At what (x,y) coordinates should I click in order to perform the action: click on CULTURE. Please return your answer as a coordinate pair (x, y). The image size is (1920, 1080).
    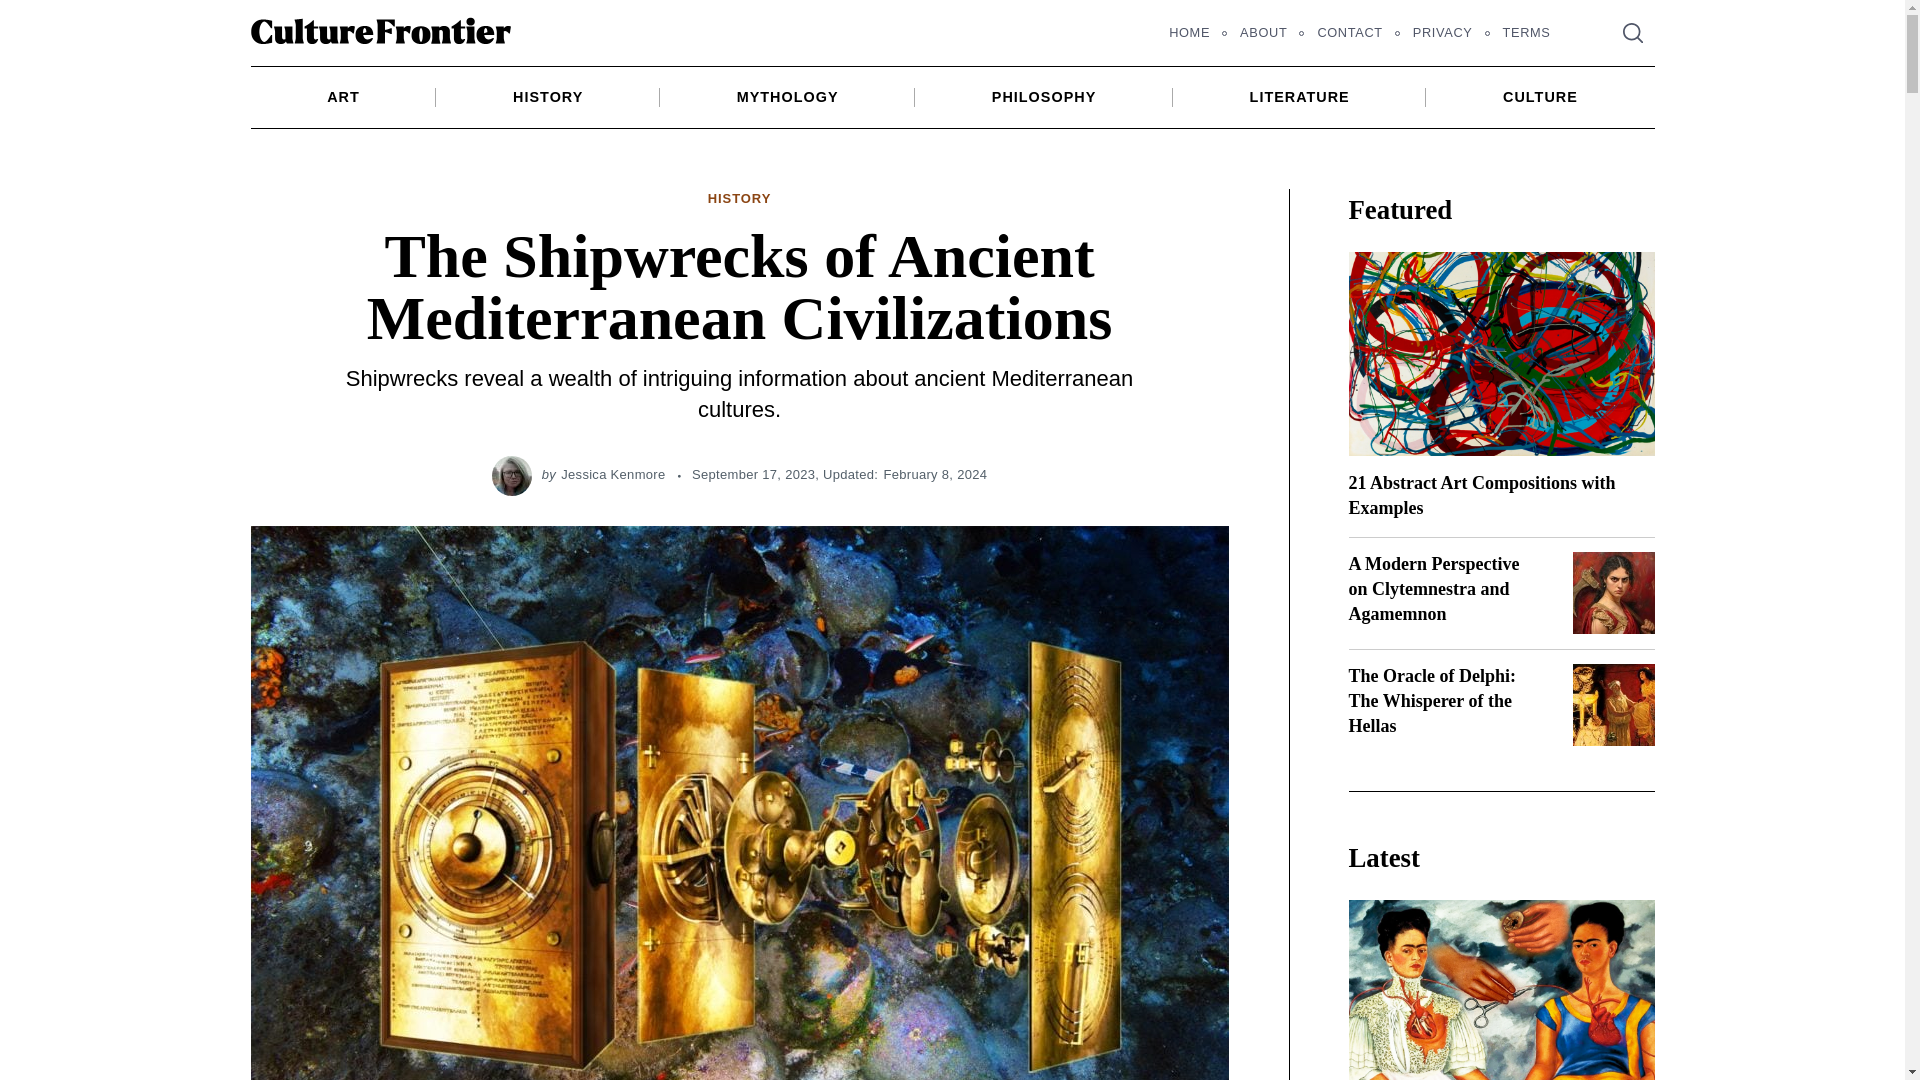
    Looking at the image, I should click on (1540, 96).